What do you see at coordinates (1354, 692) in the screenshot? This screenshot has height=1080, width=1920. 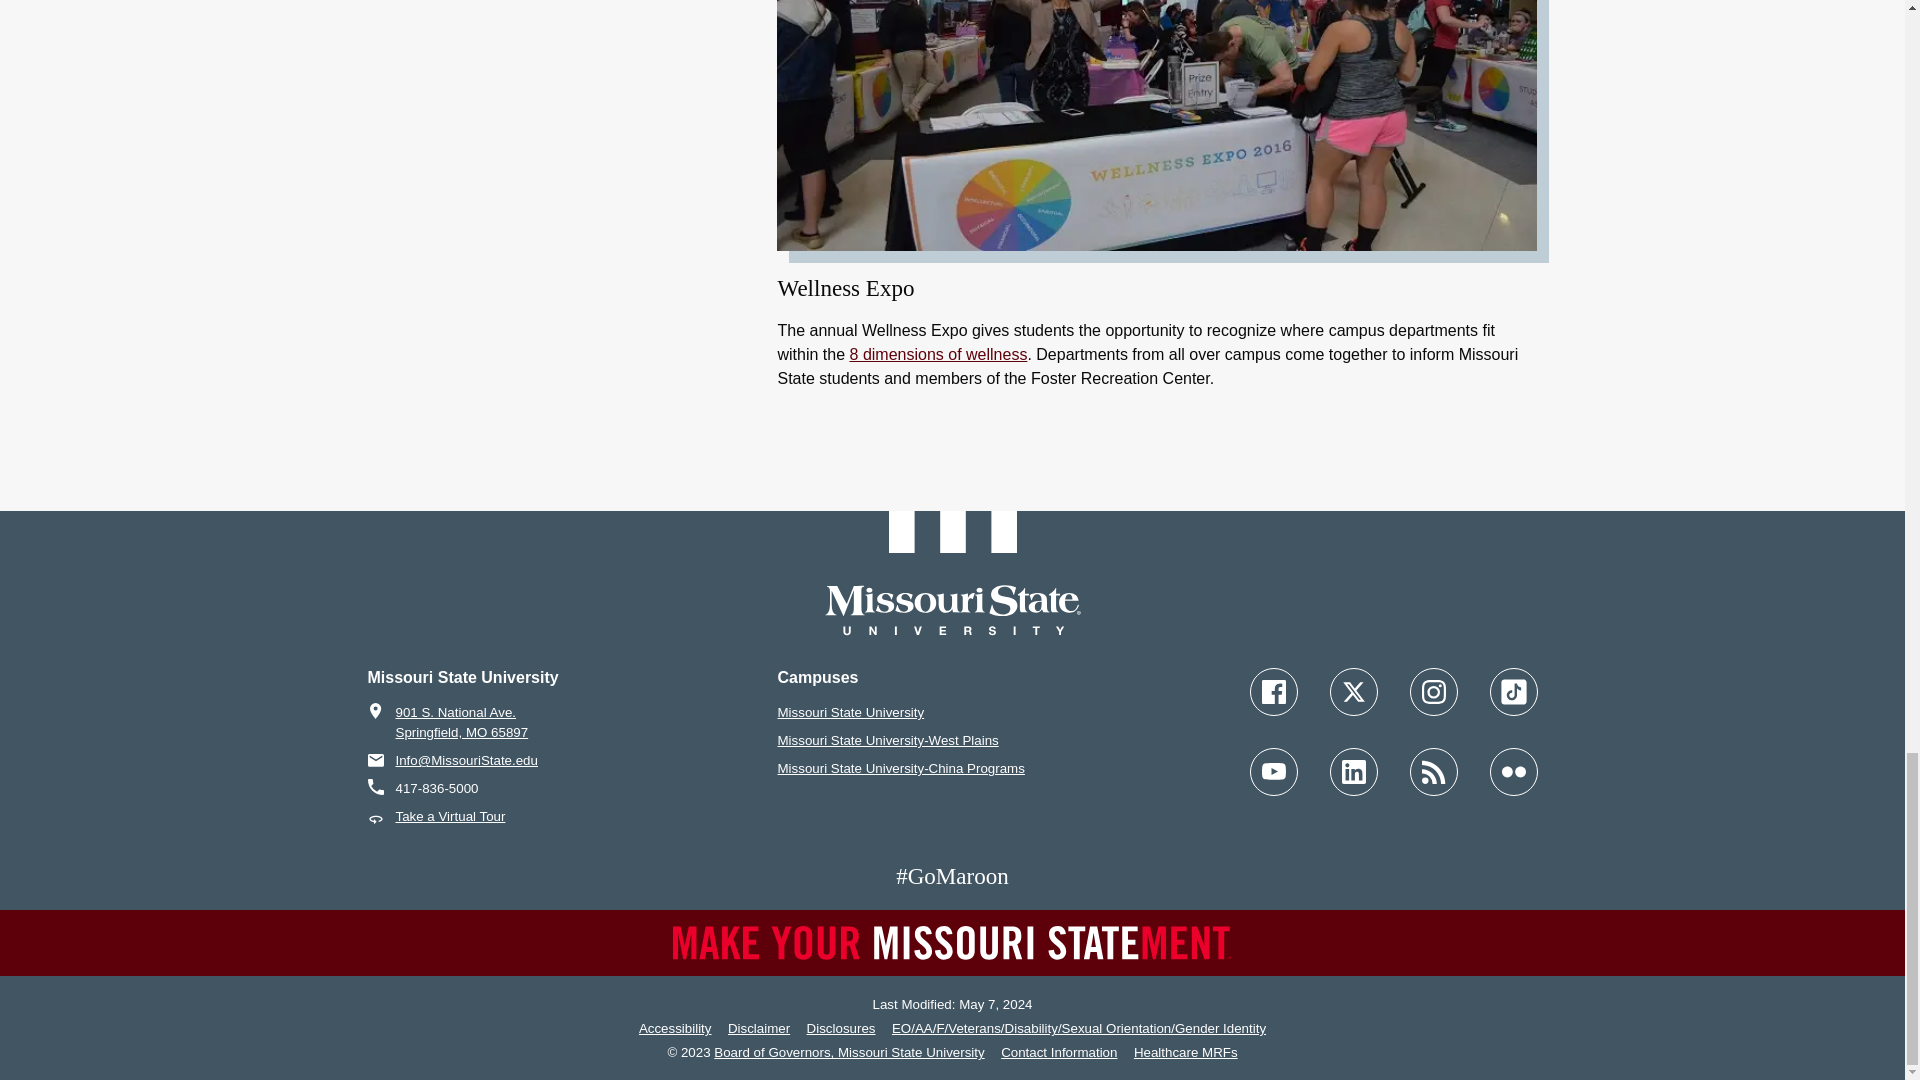 I see `Follow Missouri State on X` at bounding box center [1354, 692].